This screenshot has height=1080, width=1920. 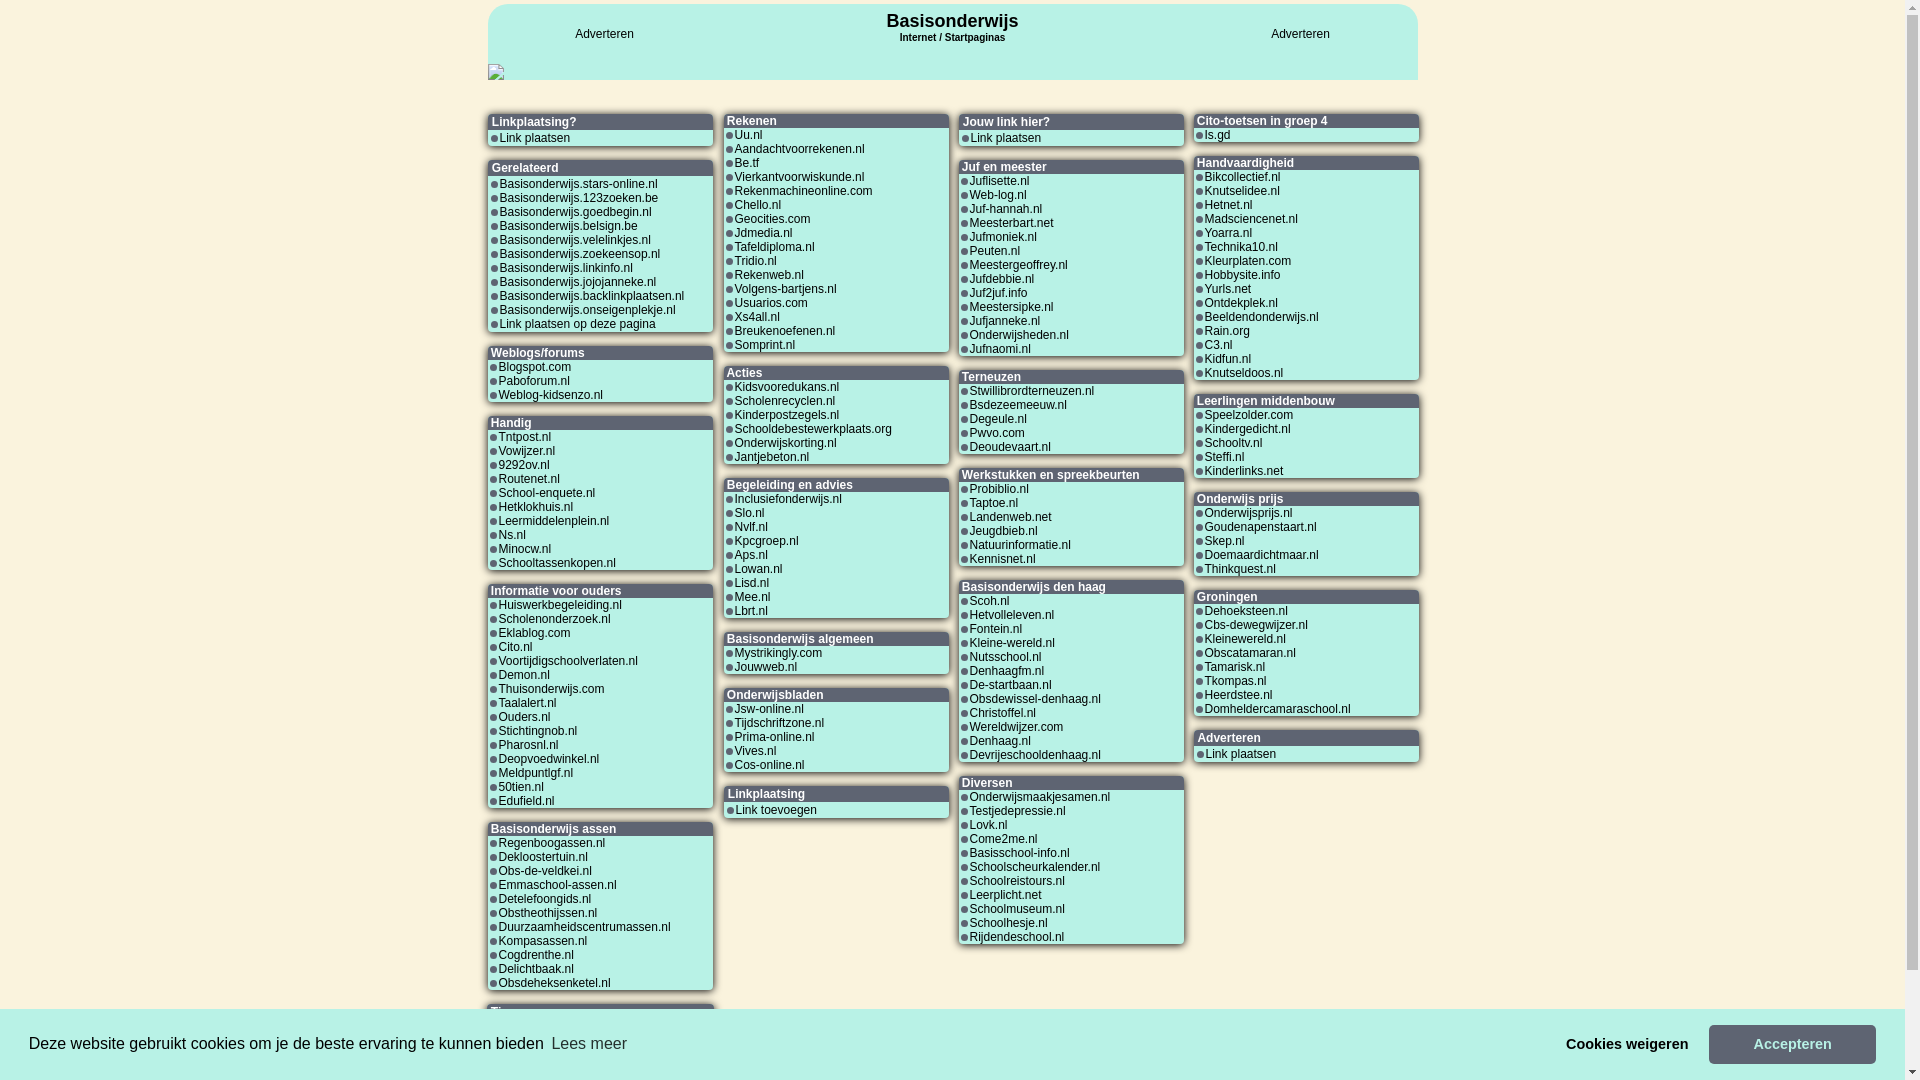 I want to click on Edufield.nl, so click(x=526, y=801).